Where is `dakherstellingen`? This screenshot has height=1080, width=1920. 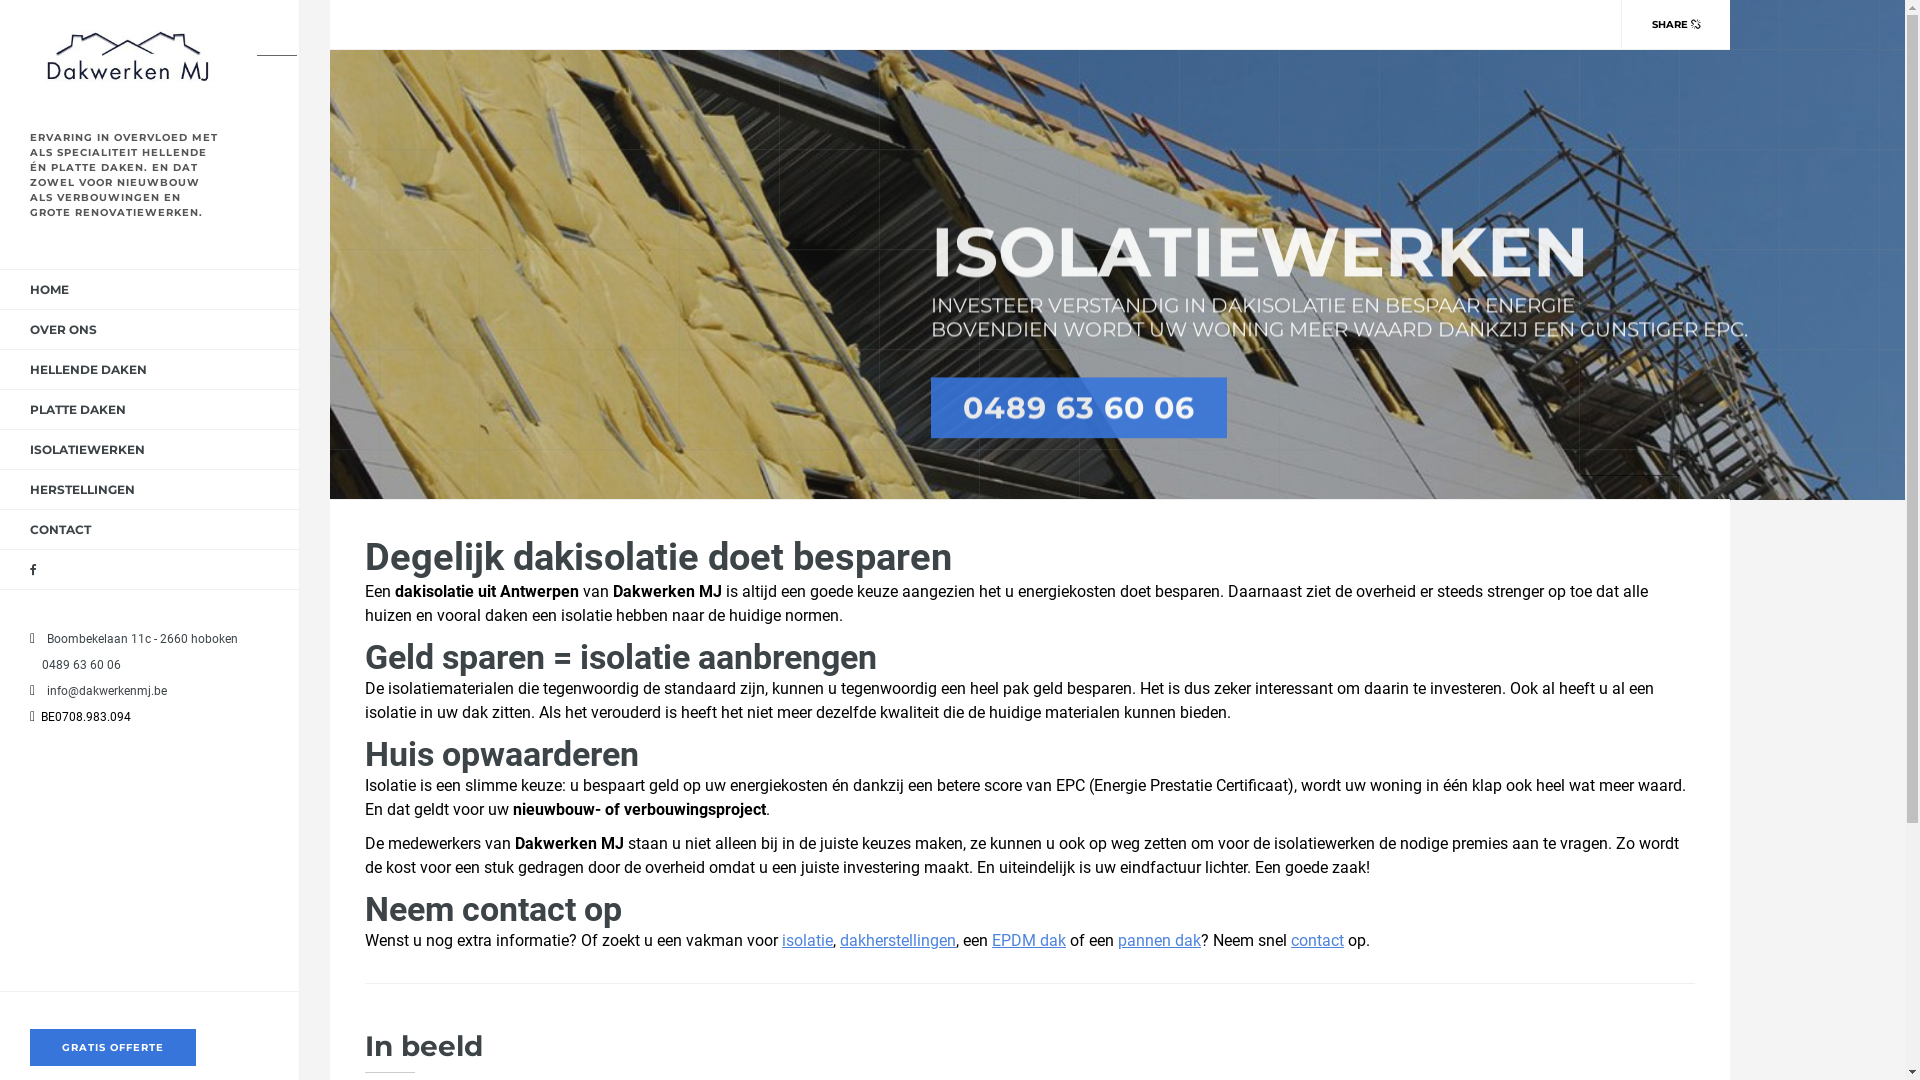
dakherstellingen is located at coordinates (898, 940).